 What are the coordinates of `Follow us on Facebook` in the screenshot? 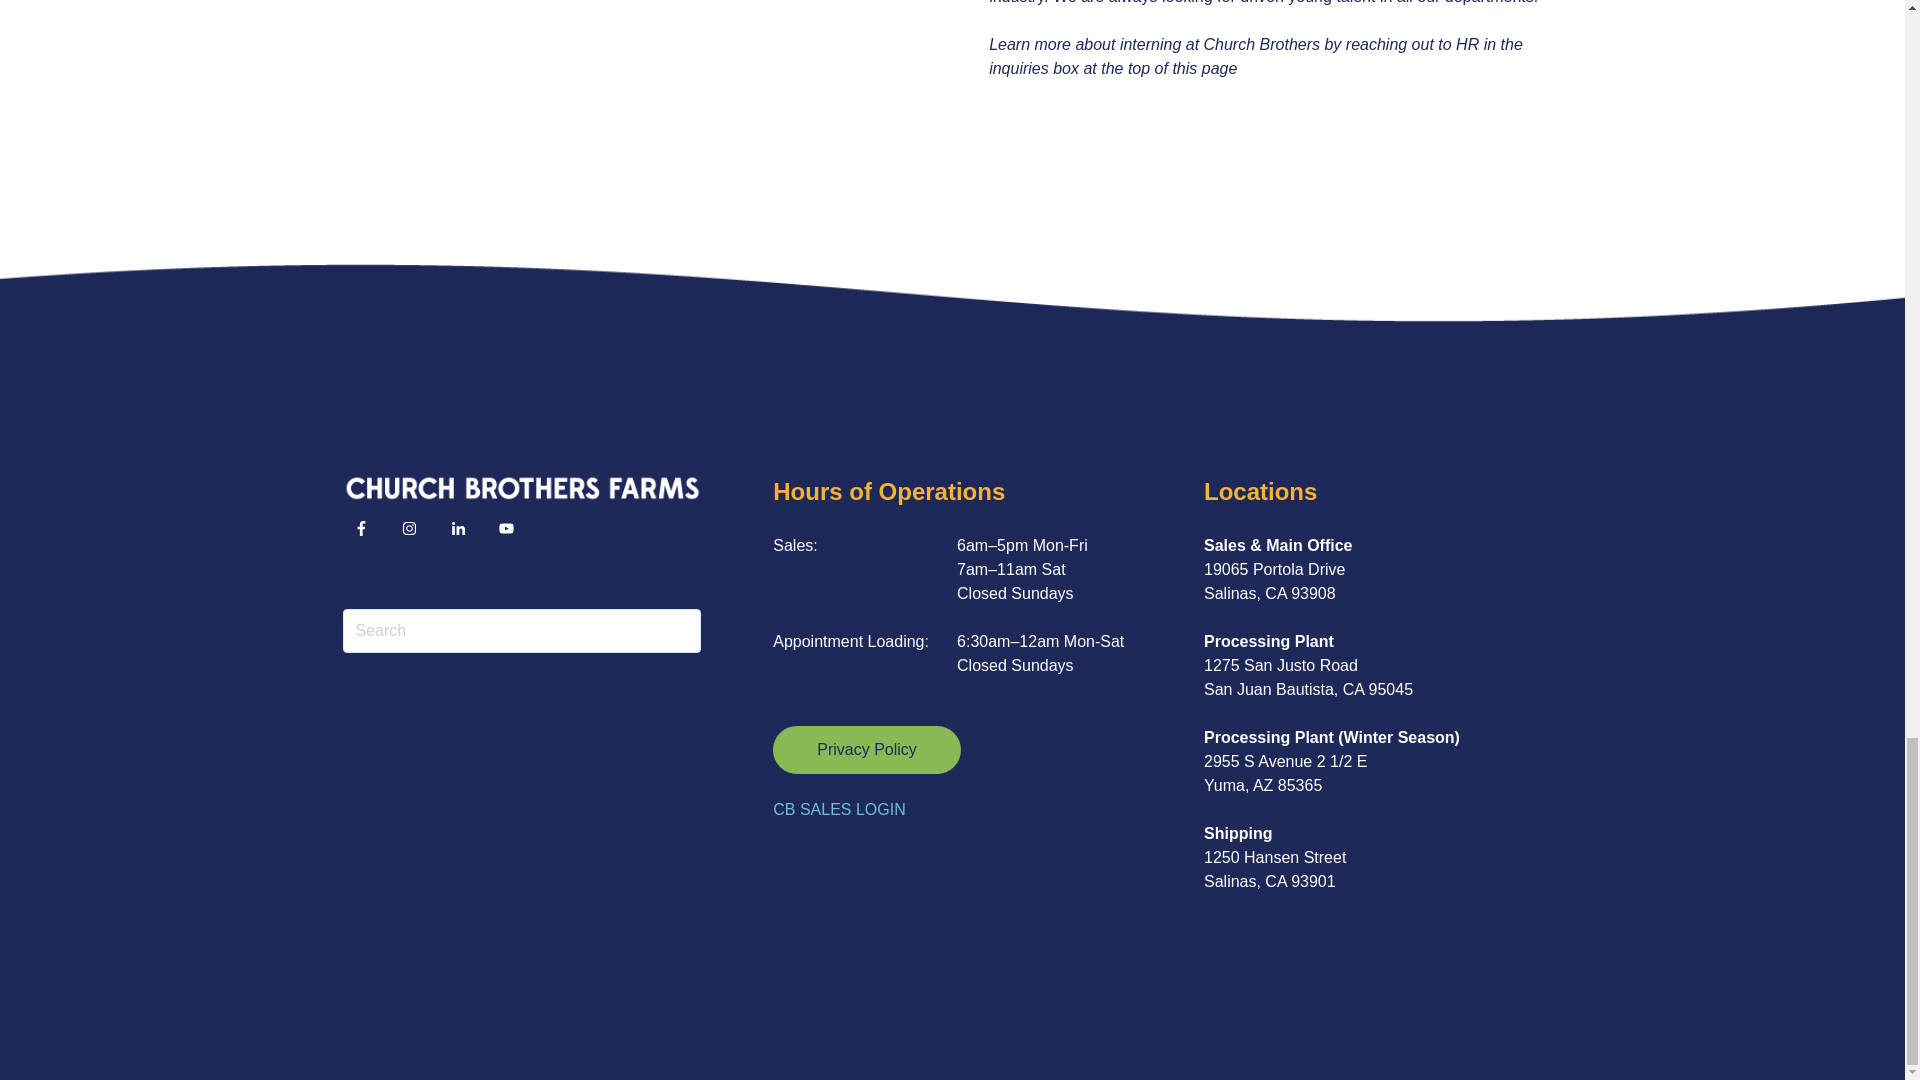 It's located at (366, 534).